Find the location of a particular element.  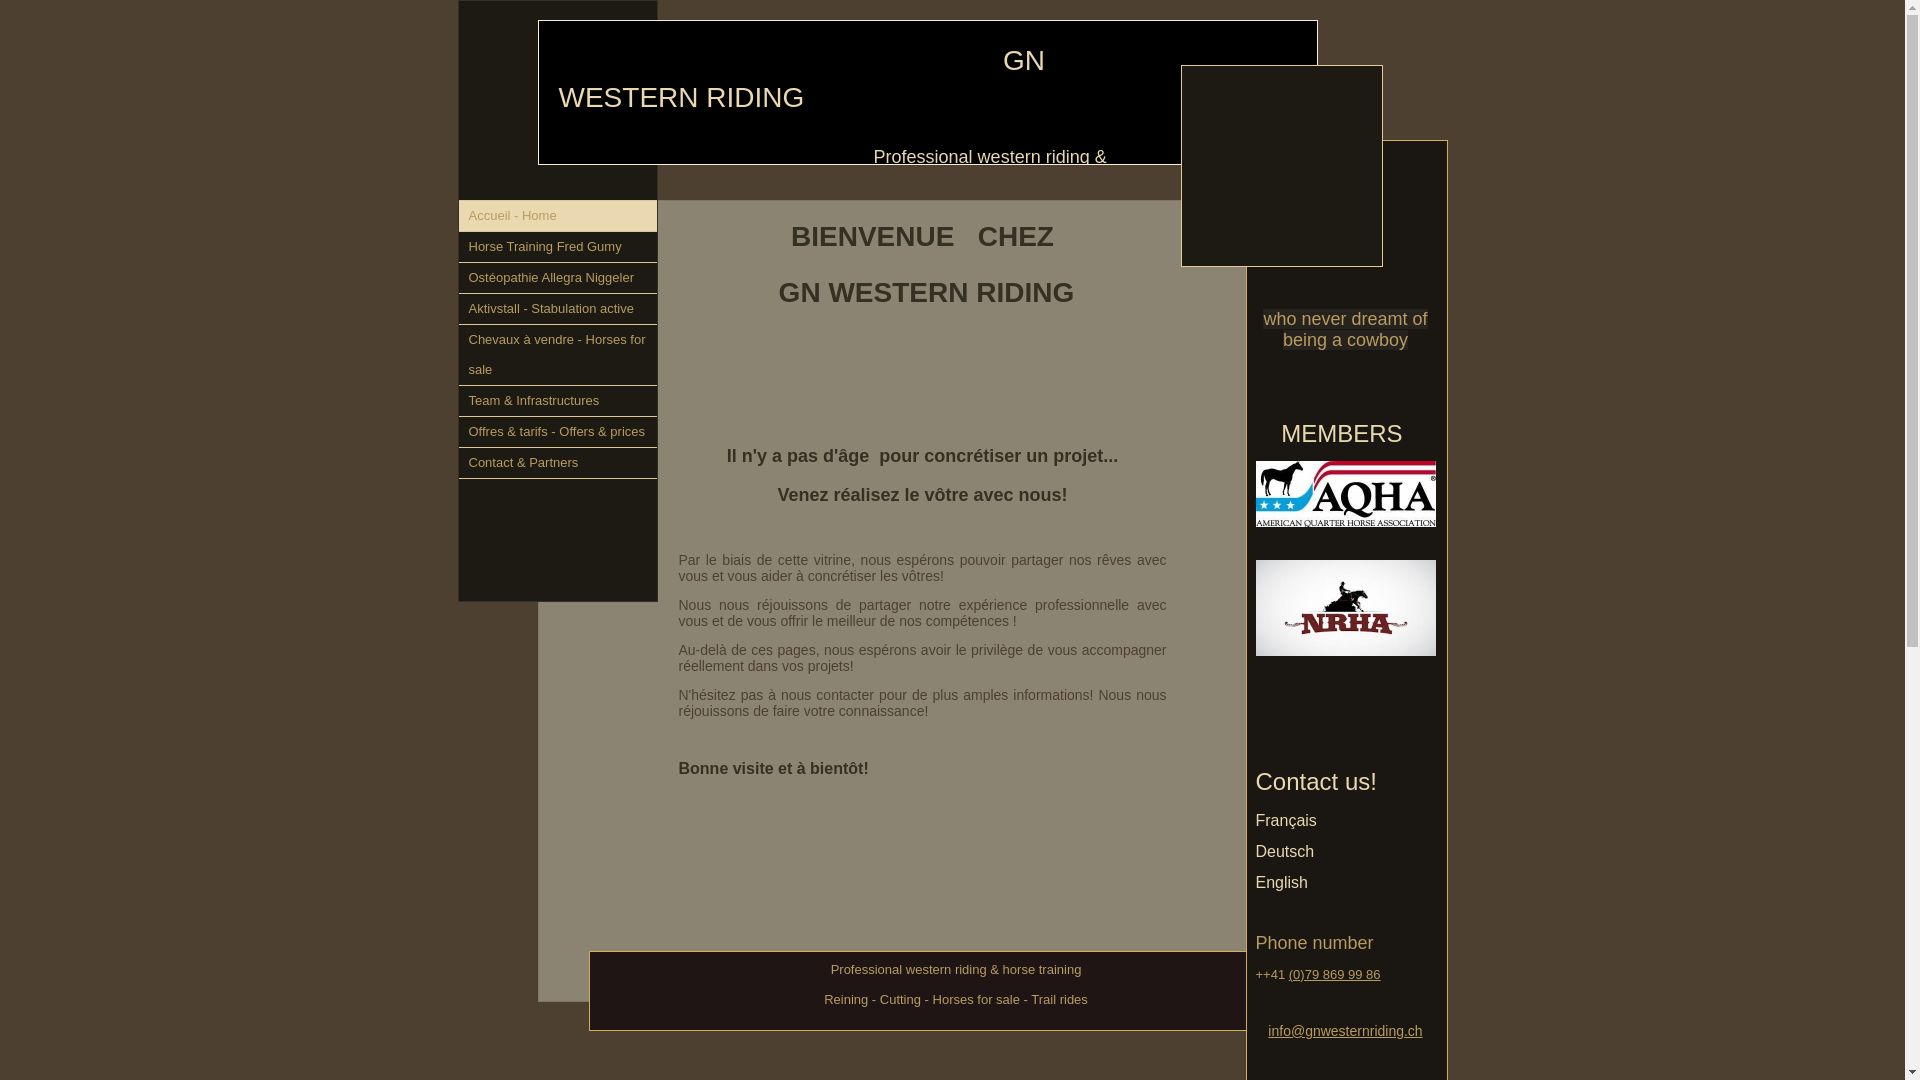

info@gnwesternriding.ch is located at coordinates (1345, 1031).